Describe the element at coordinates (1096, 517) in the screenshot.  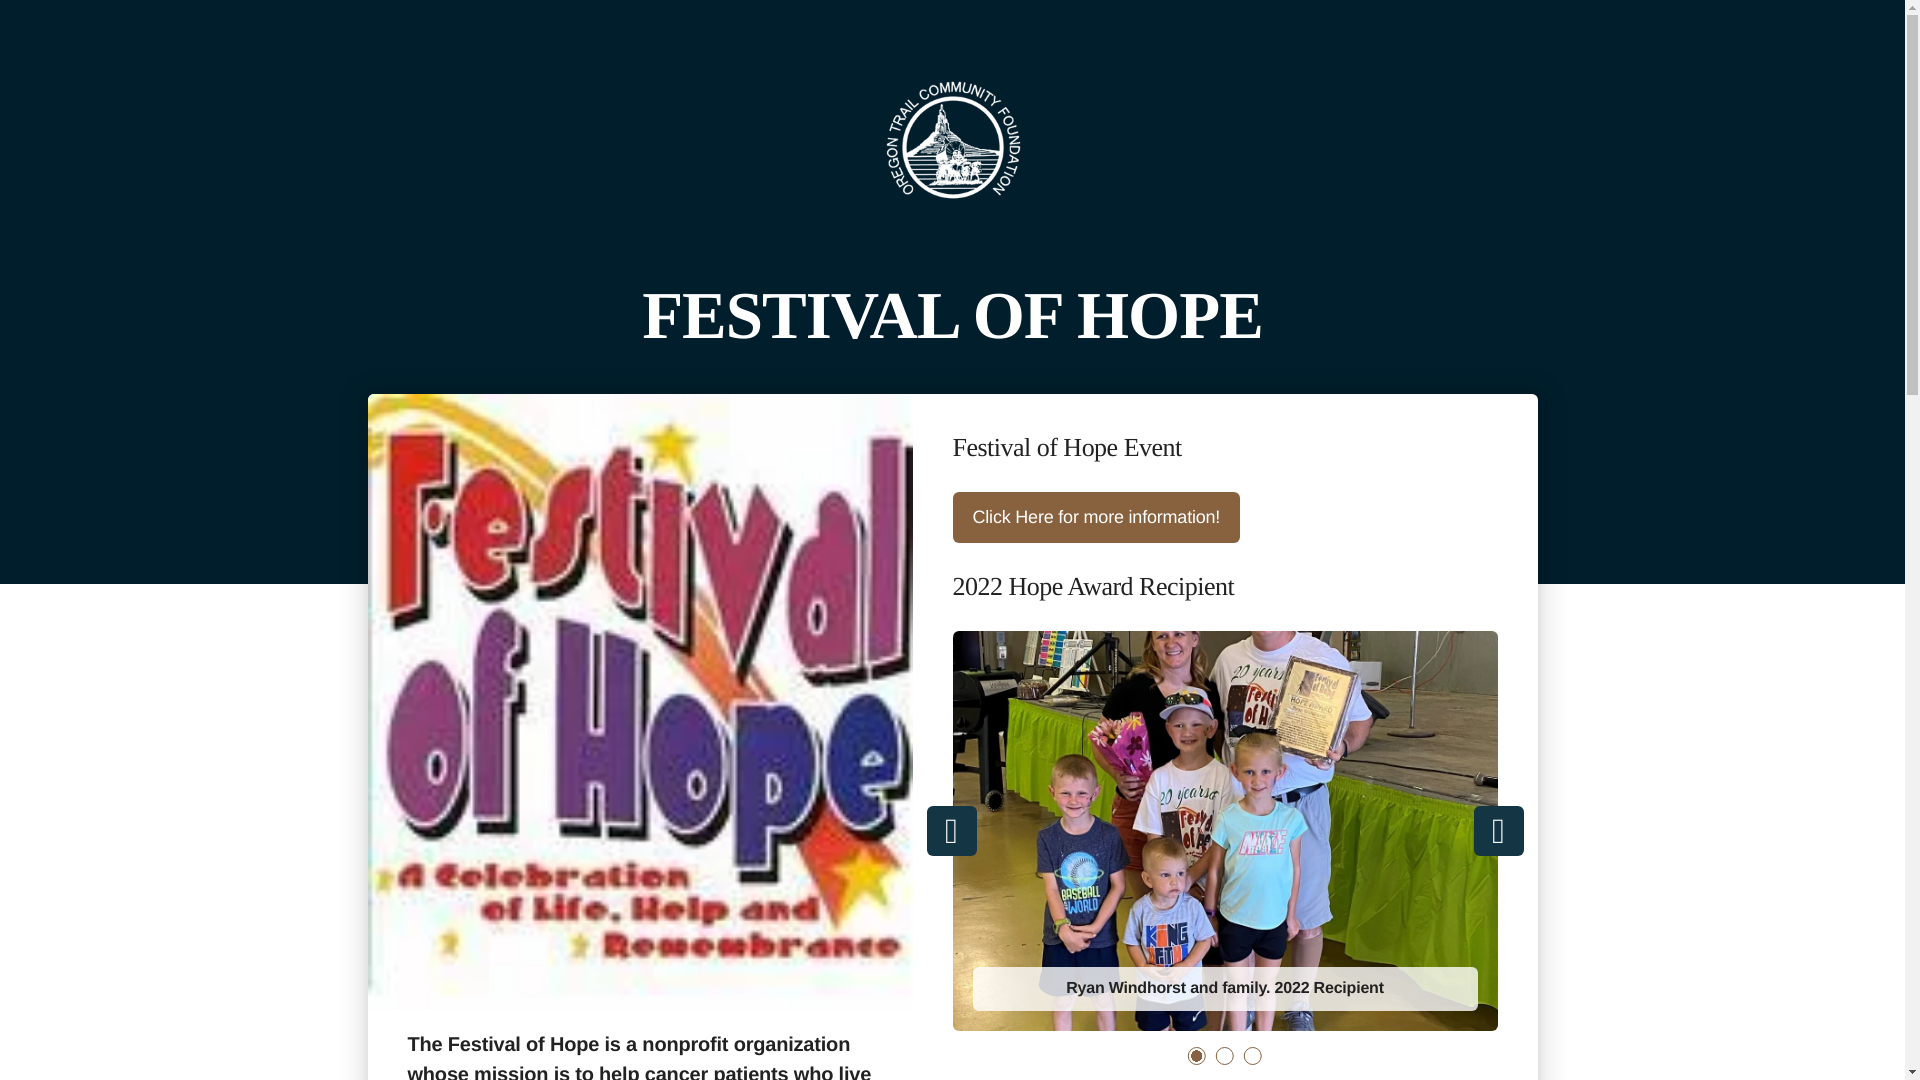
I see `Click Here for more information!` at that location.